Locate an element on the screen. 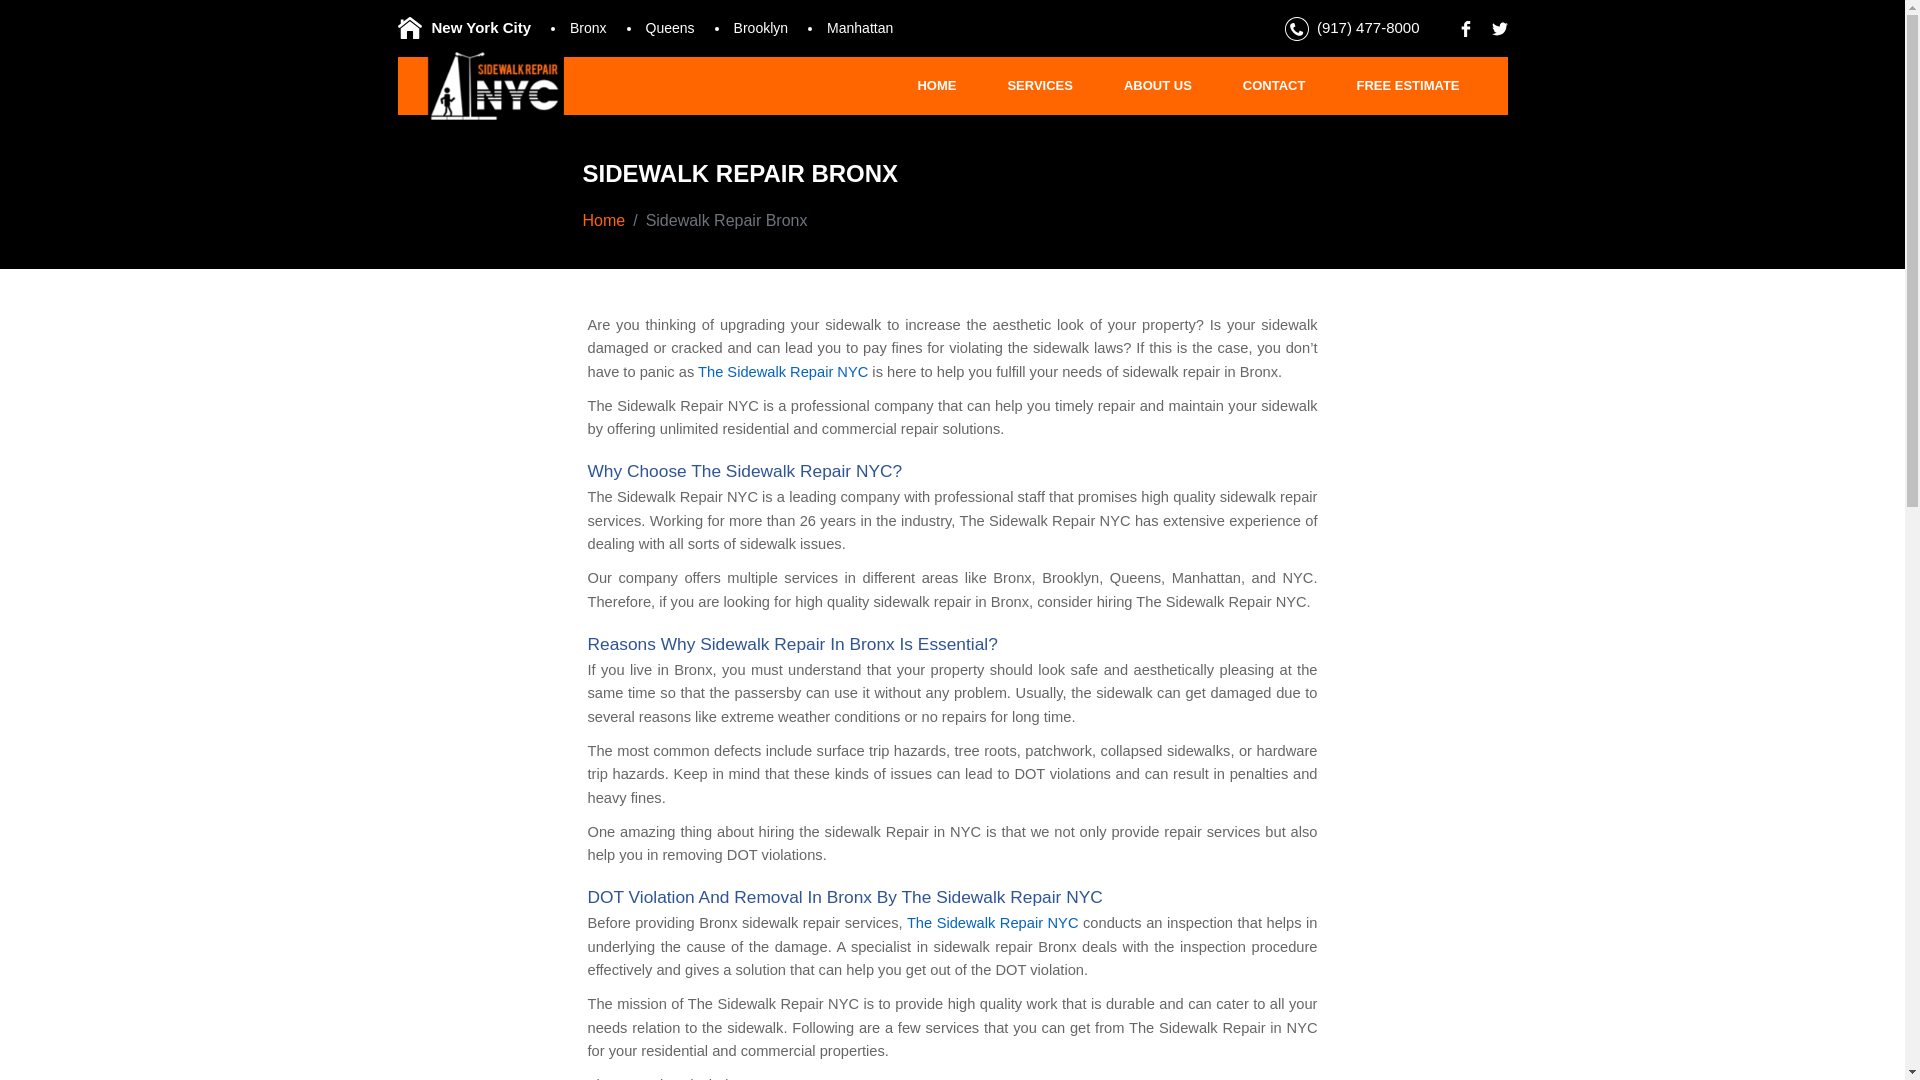  The Sidewalk Repair NYC is located at coordinates (992, 922).